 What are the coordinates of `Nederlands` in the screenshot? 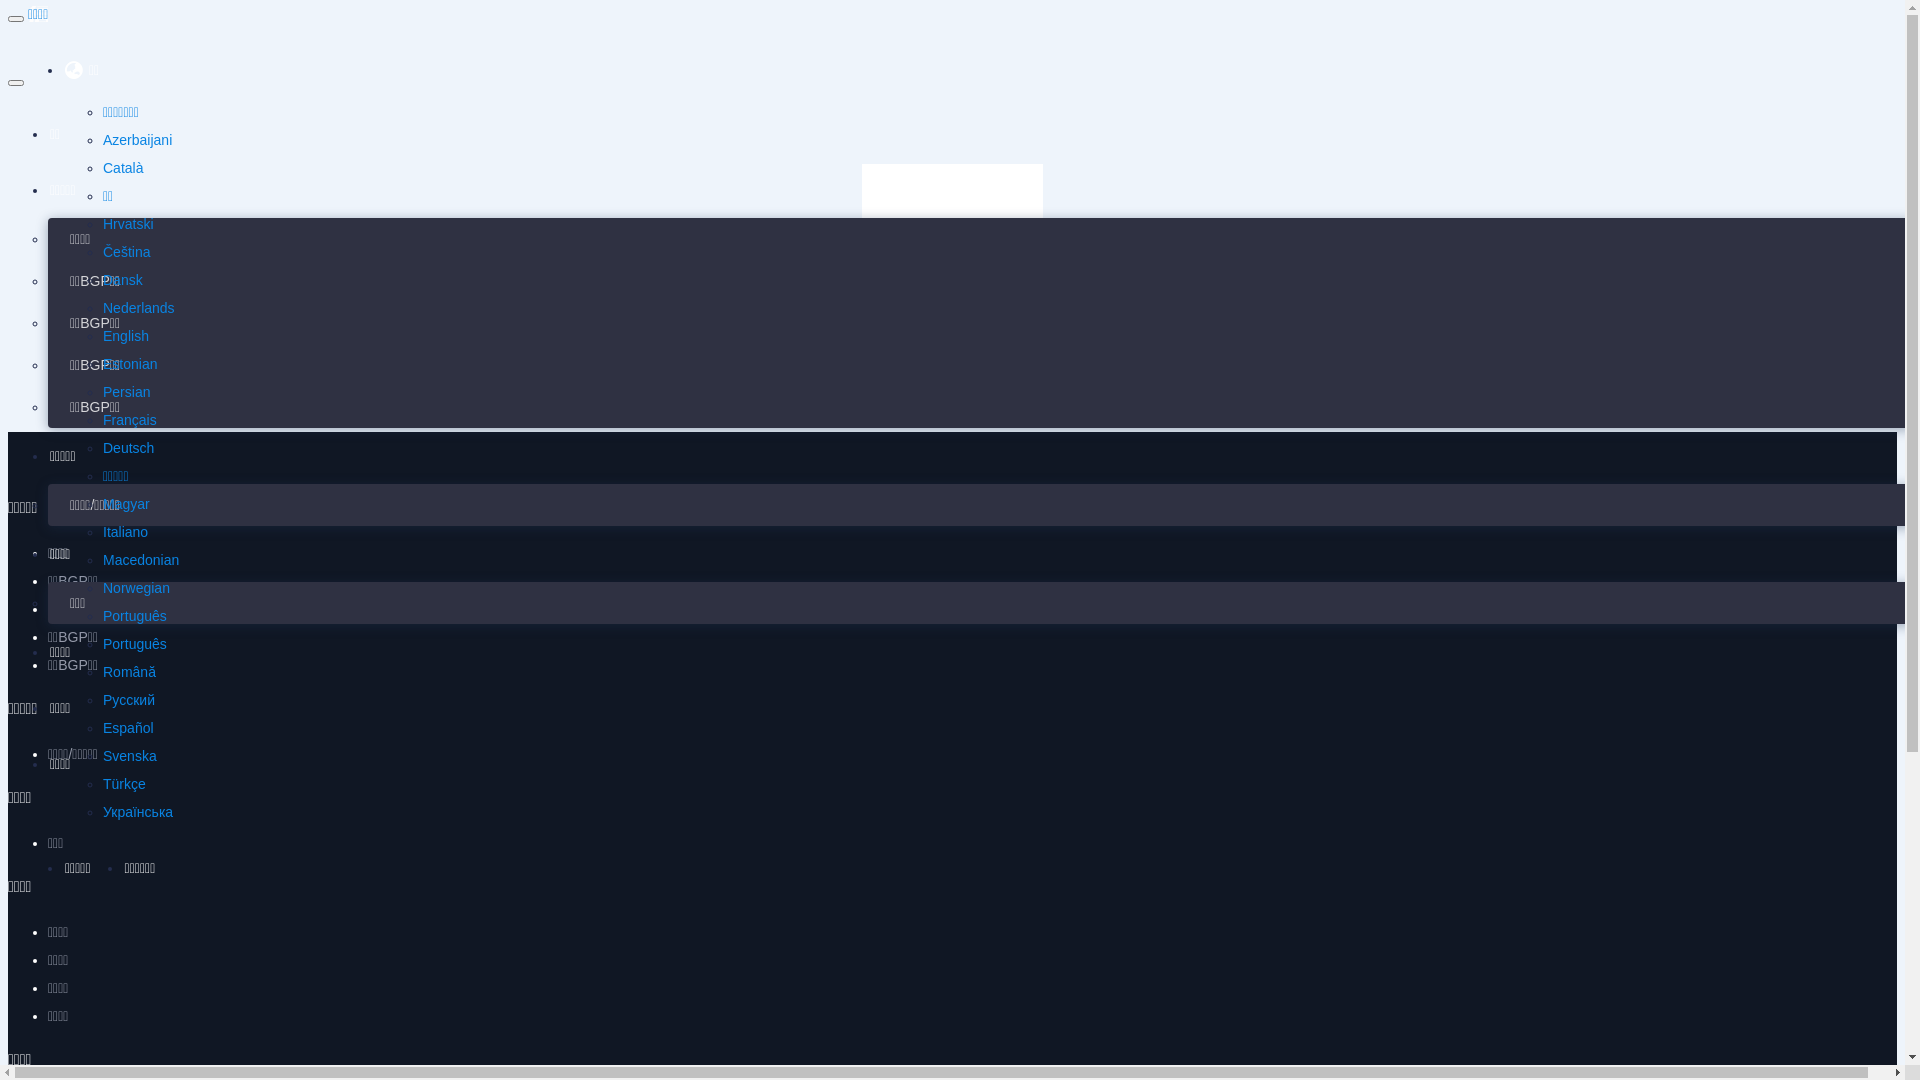 It's located at (139, 308).